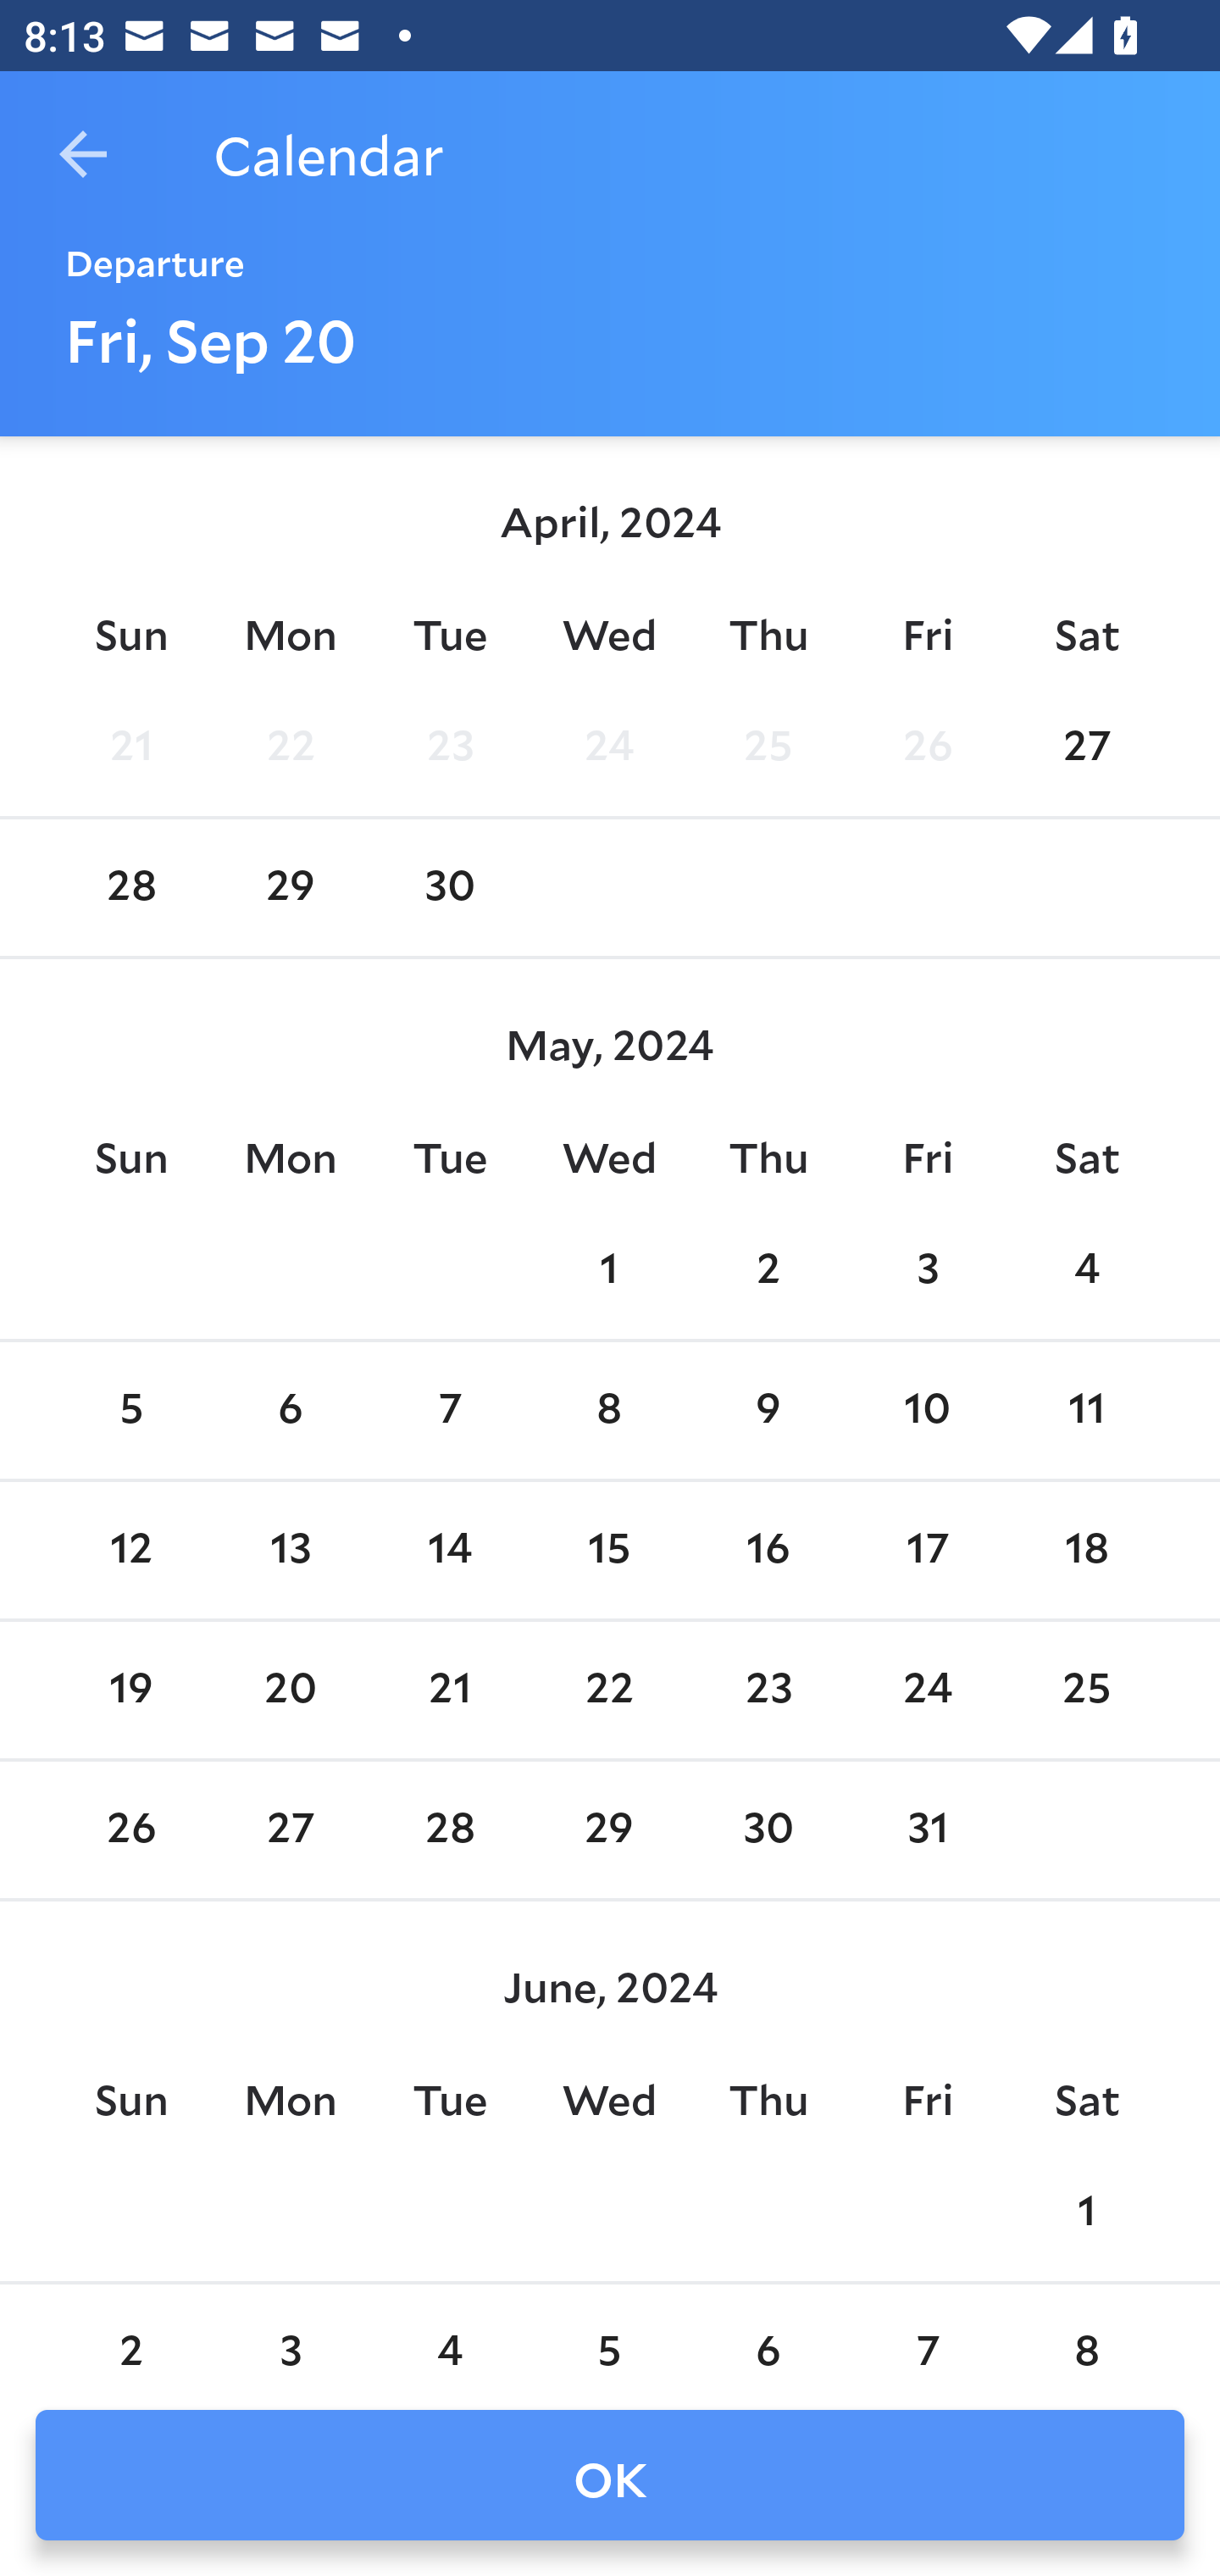 The width and height of the screenshot is (1220, 2576). I want to click on 21, so click(130, 747).